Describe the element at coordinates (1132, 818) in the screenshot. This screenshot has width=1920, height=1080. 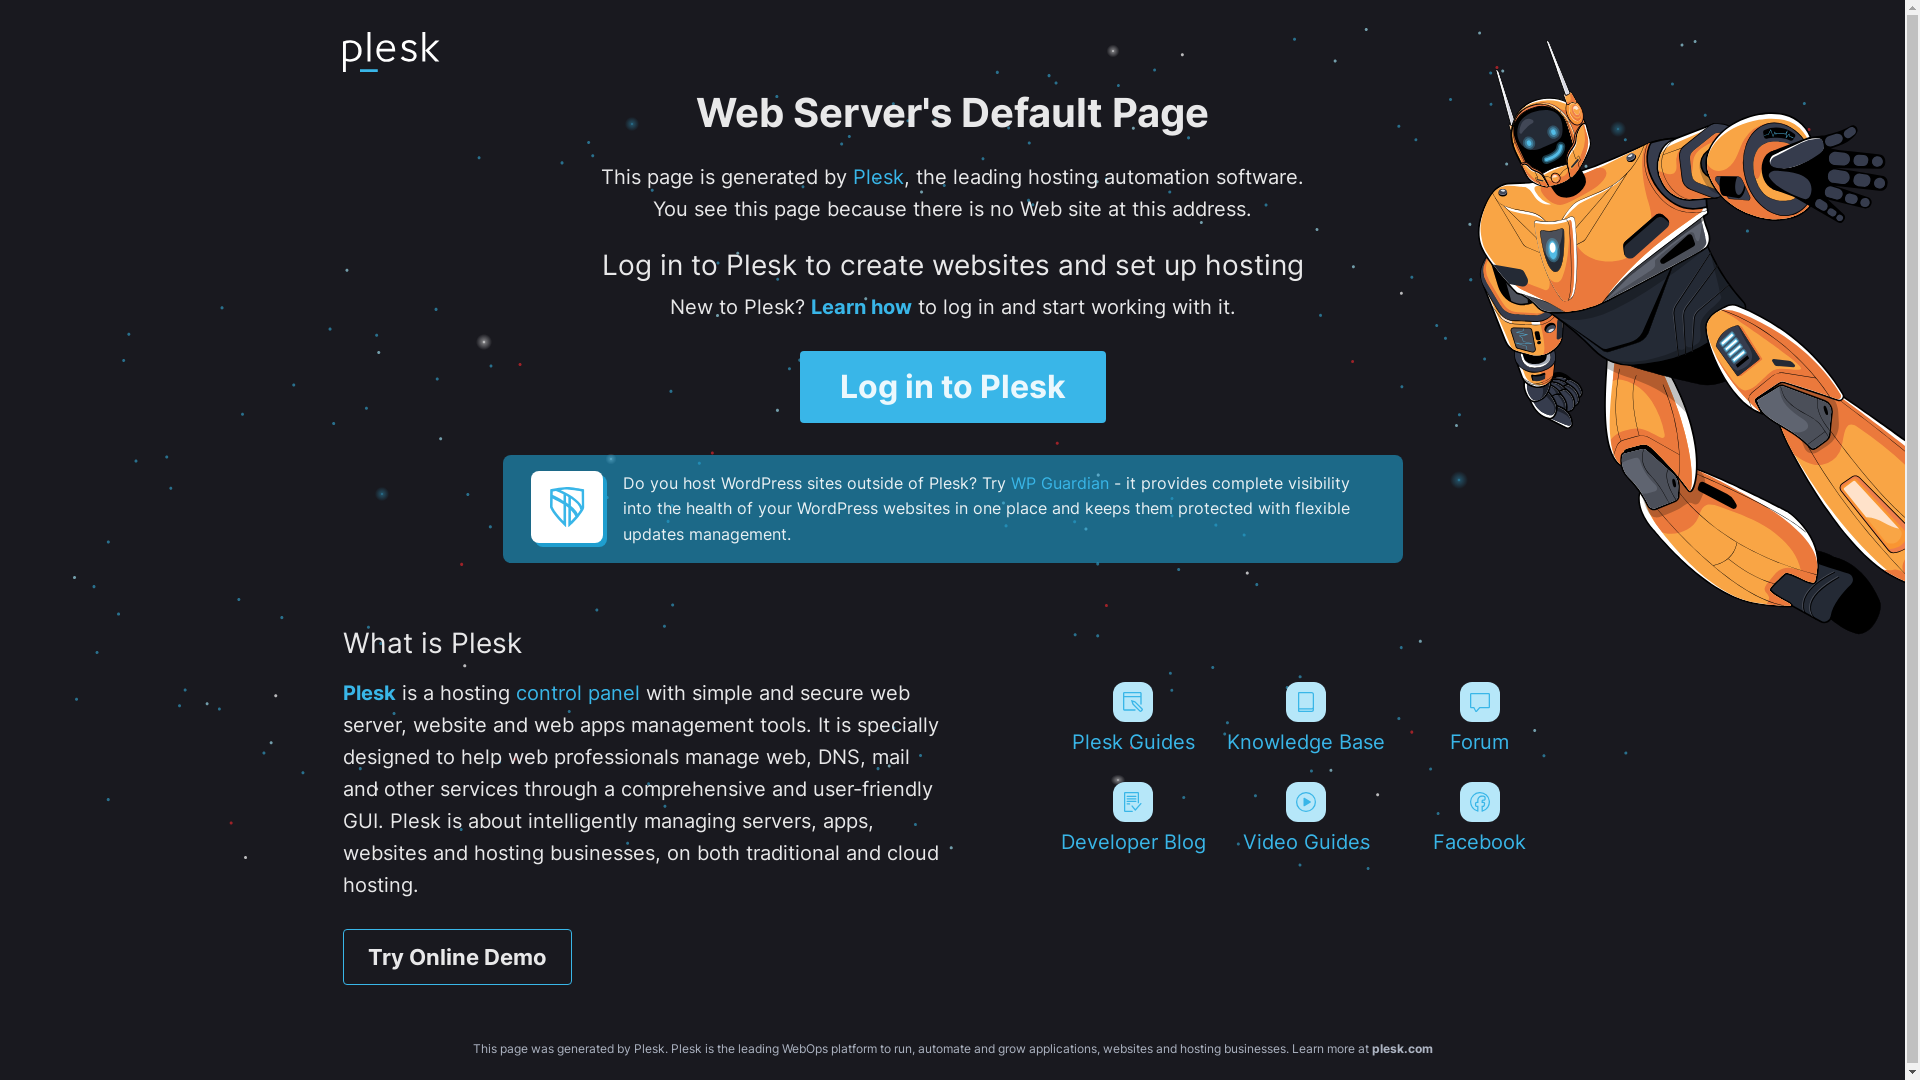
I see `Developer Blog` at that location.